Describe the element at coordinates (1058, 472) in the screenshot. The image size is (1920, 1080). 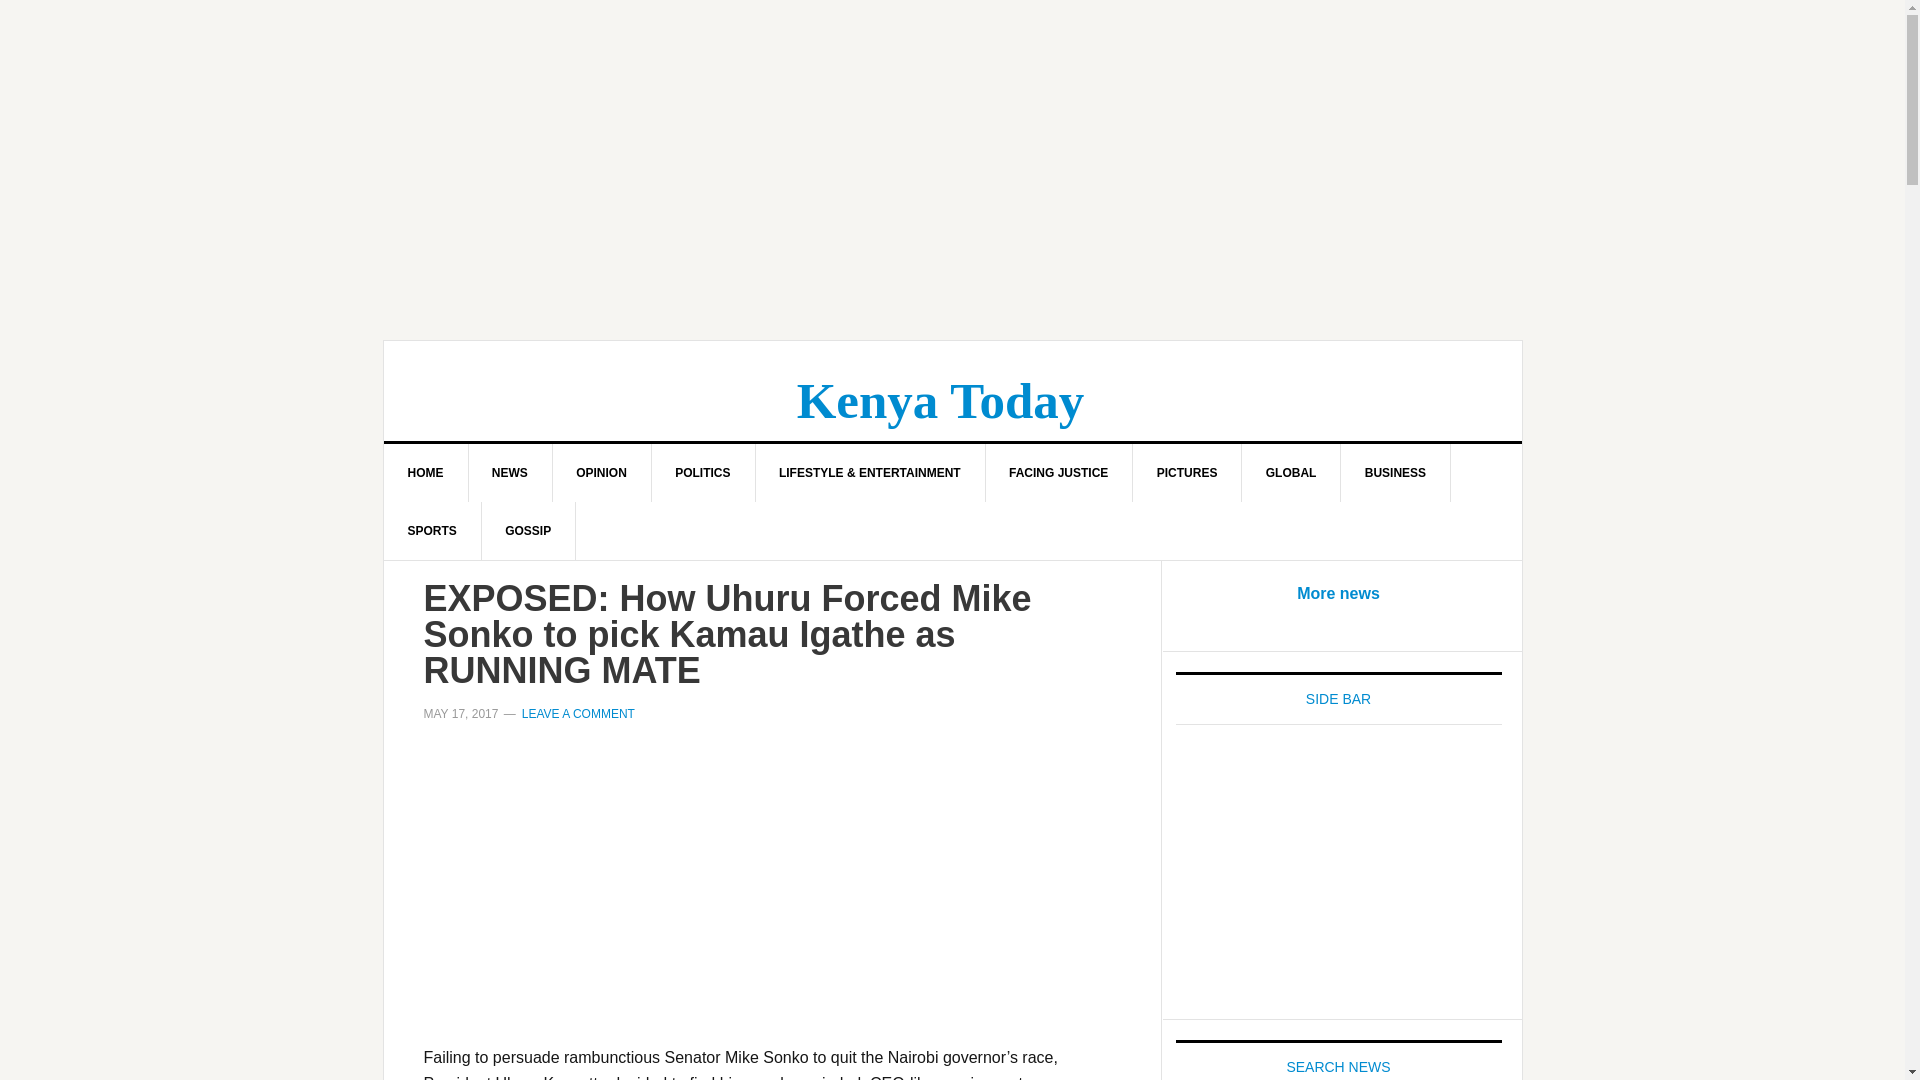
I see `FACING JUSTICE` at that location.